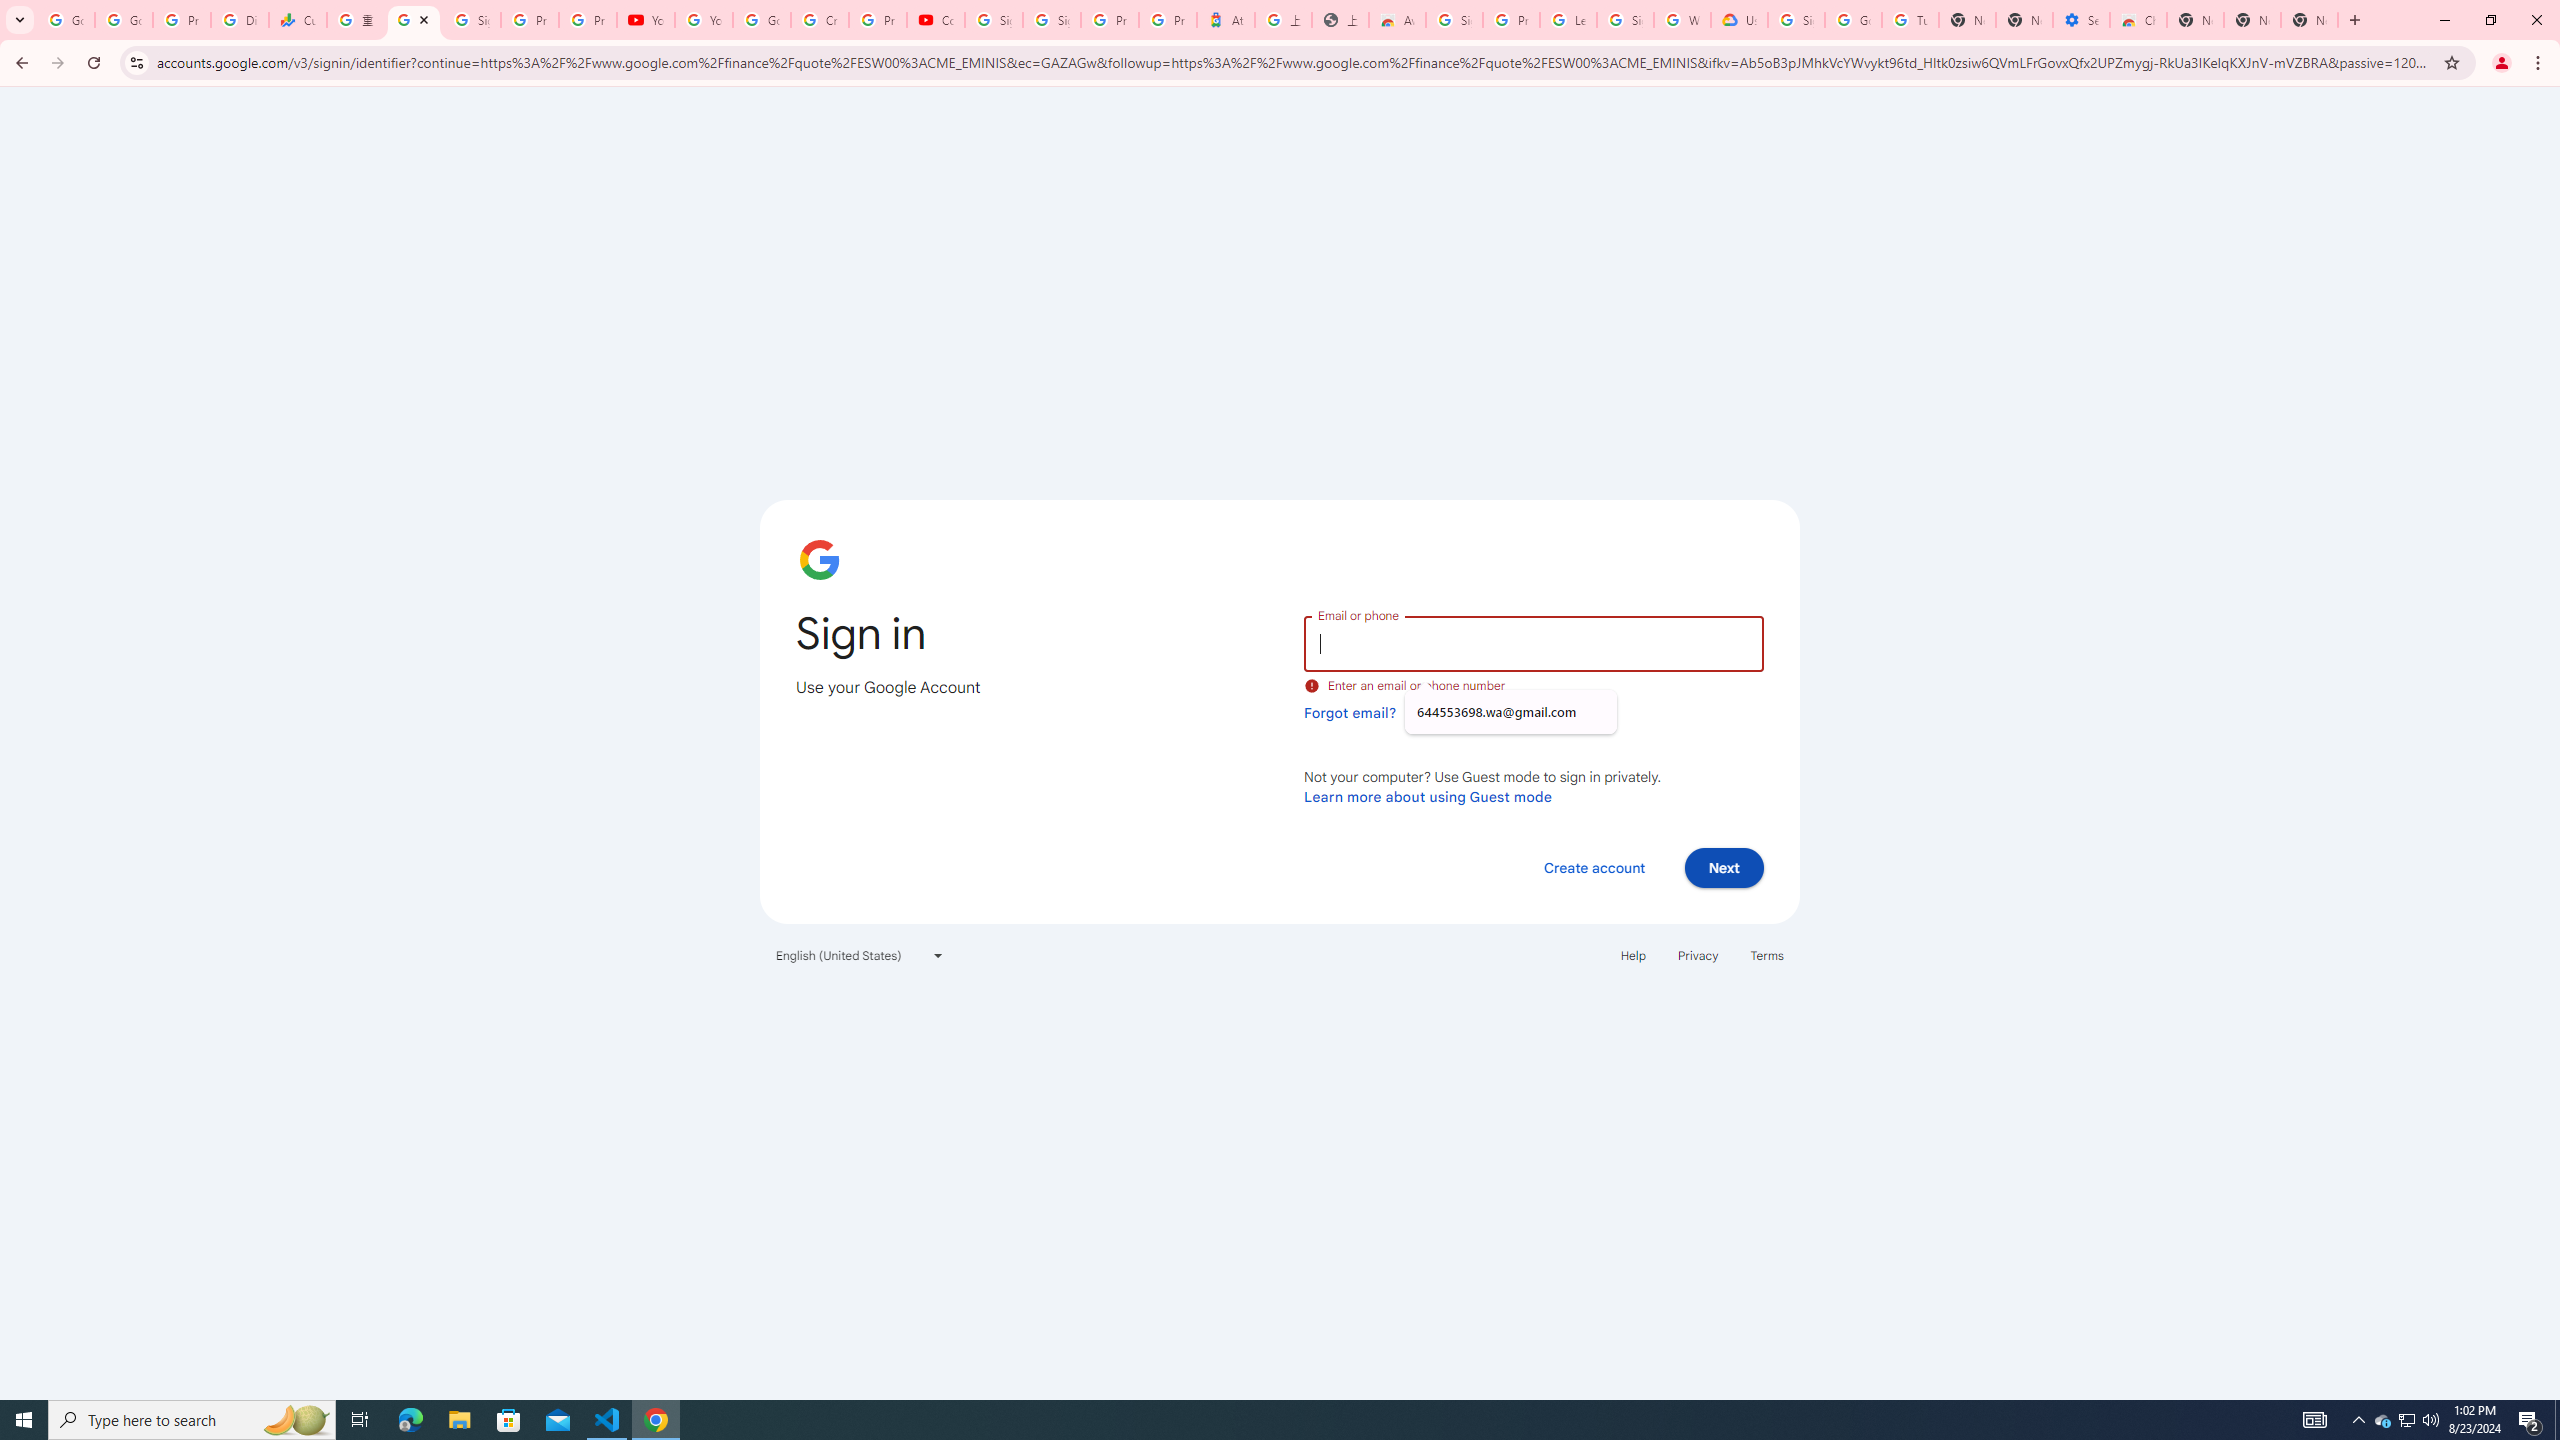 The image size is (2560, 1440). I want to click on Currencies - Google Finance, so click(298, 20).